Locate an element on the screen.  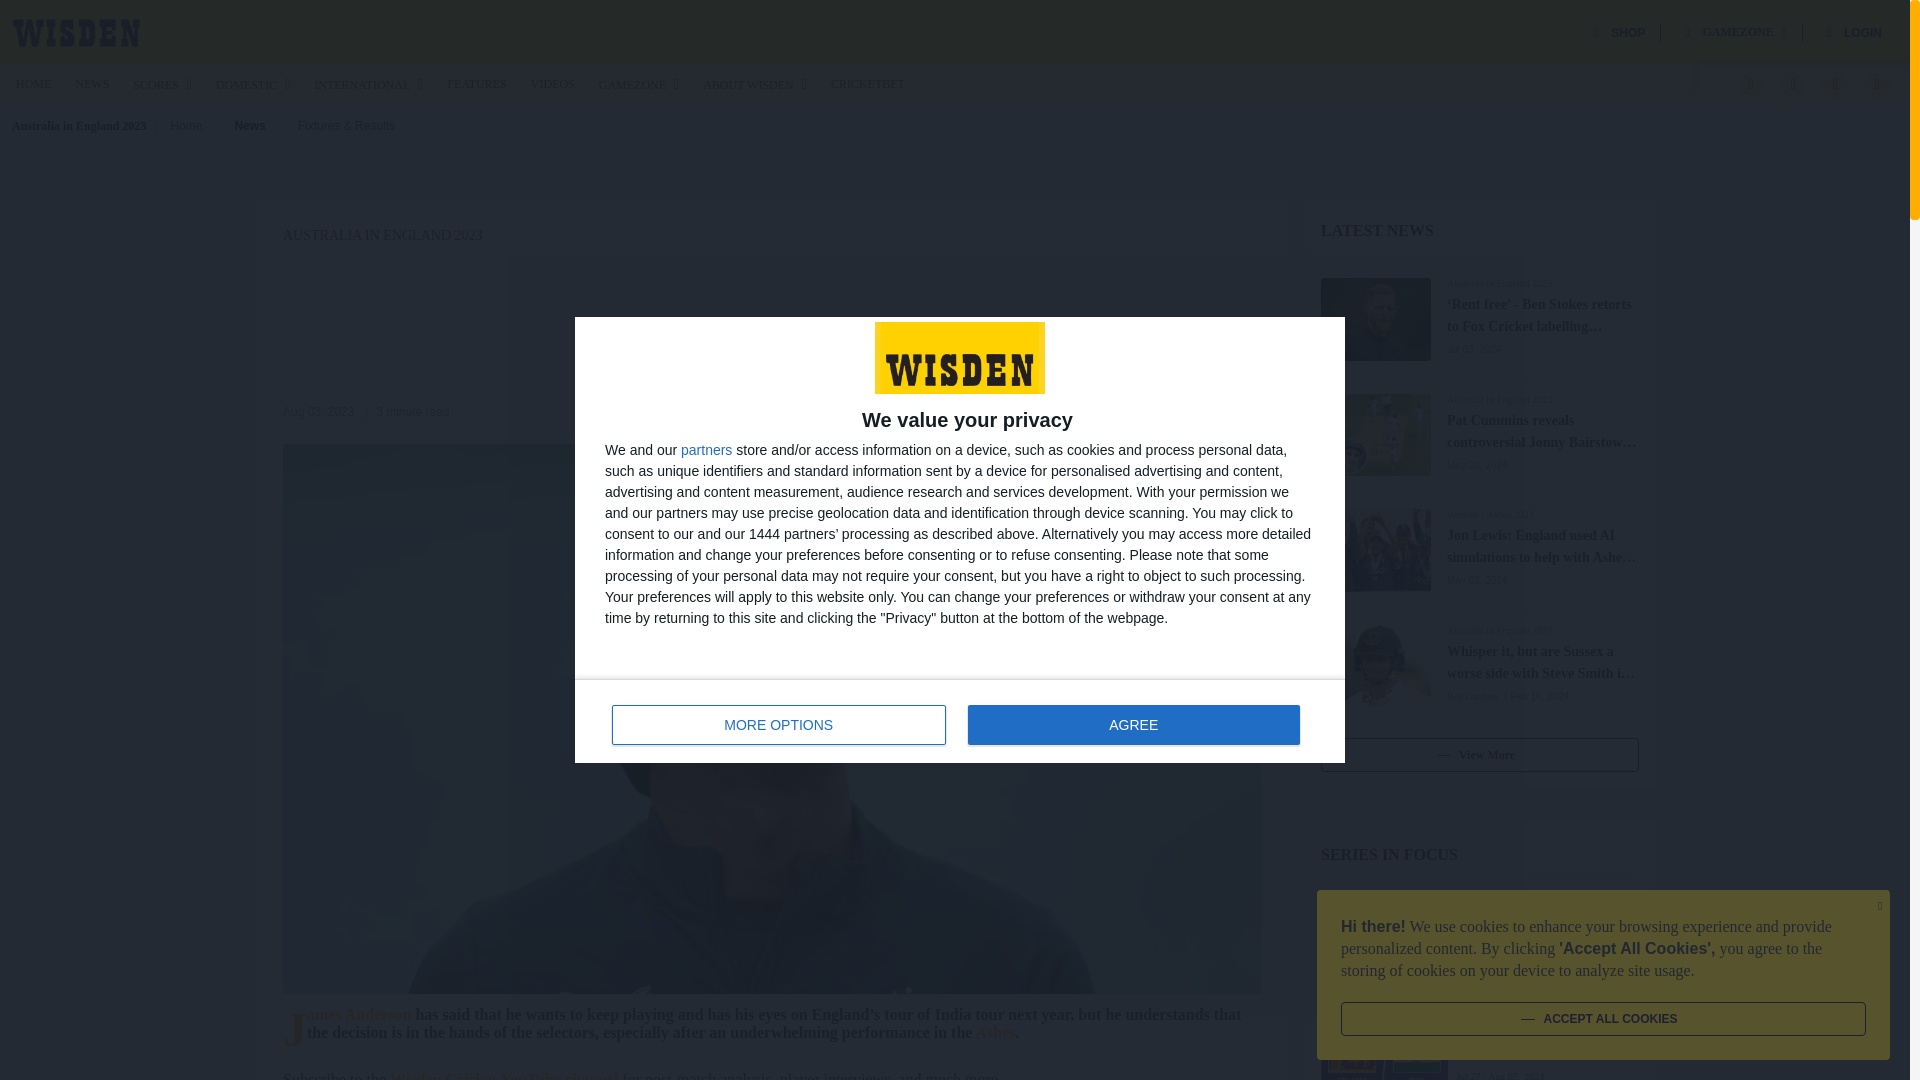
ABOUT WISDEN is located at coordinates (754, 84).